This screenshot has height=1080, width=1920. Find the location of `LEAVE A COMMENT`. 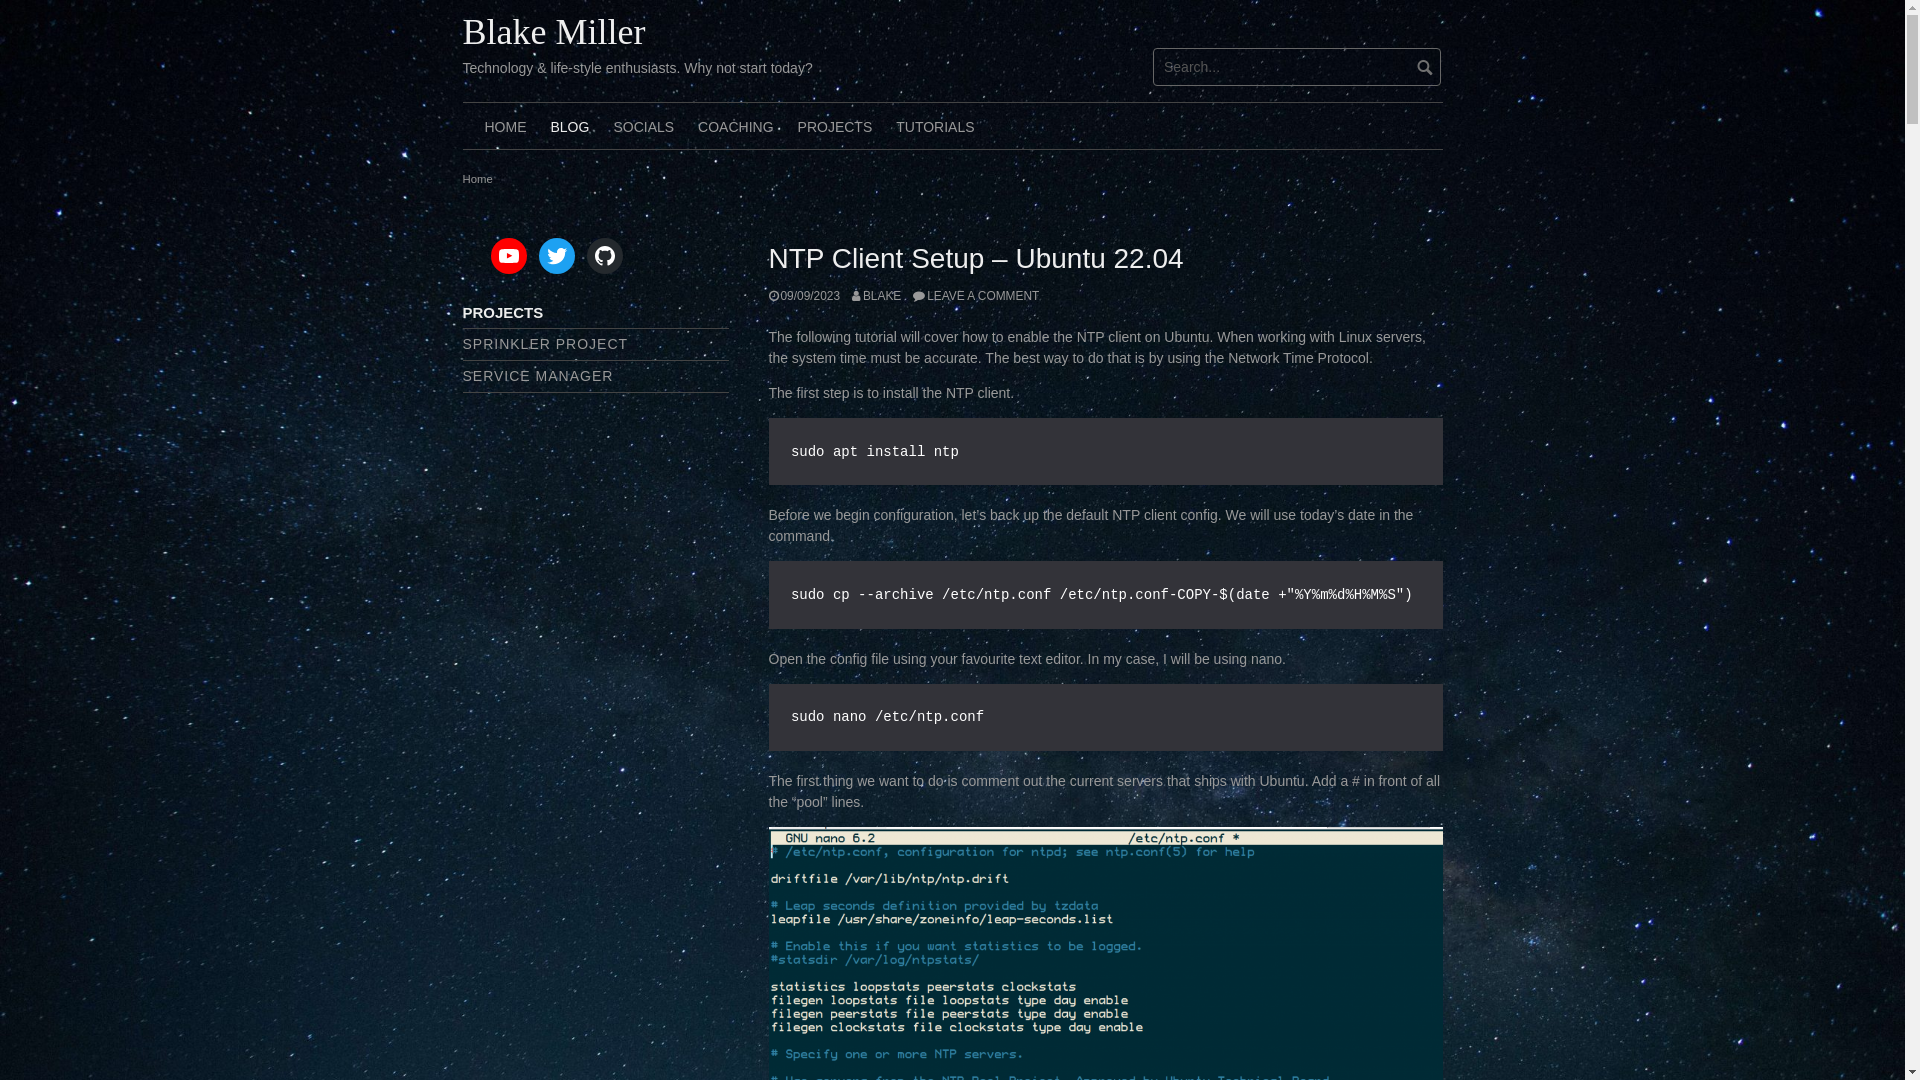

LEAVE A COMMENT is located at coordinates (976, 296).